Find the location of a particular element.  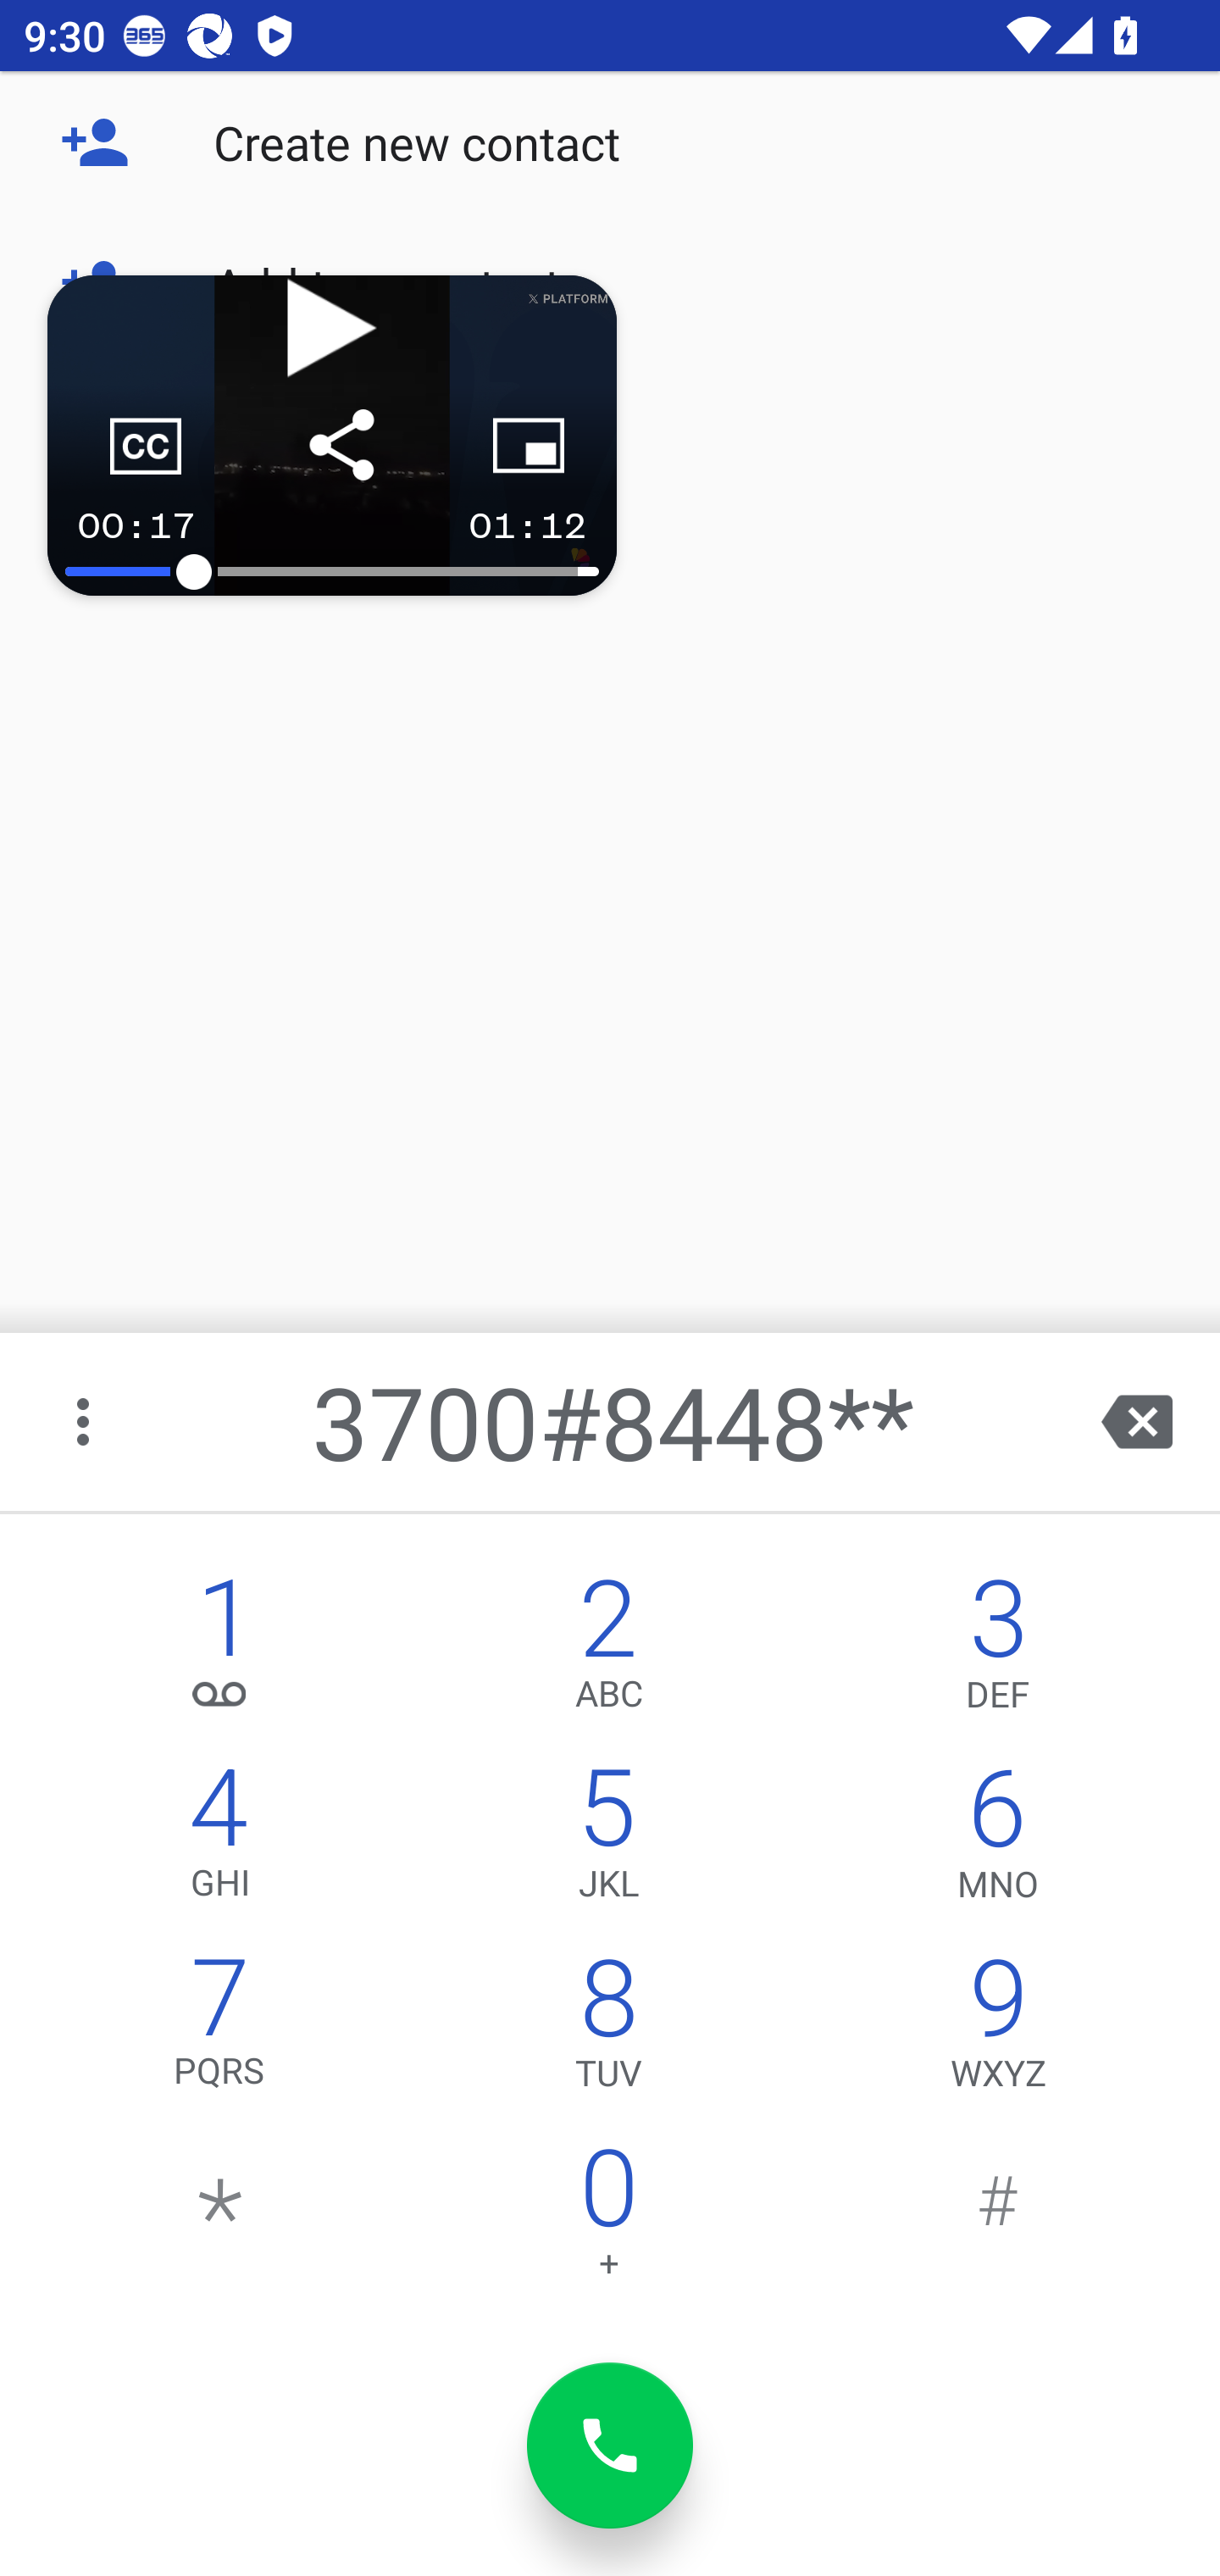

# is located at coordinates (998, 2220).